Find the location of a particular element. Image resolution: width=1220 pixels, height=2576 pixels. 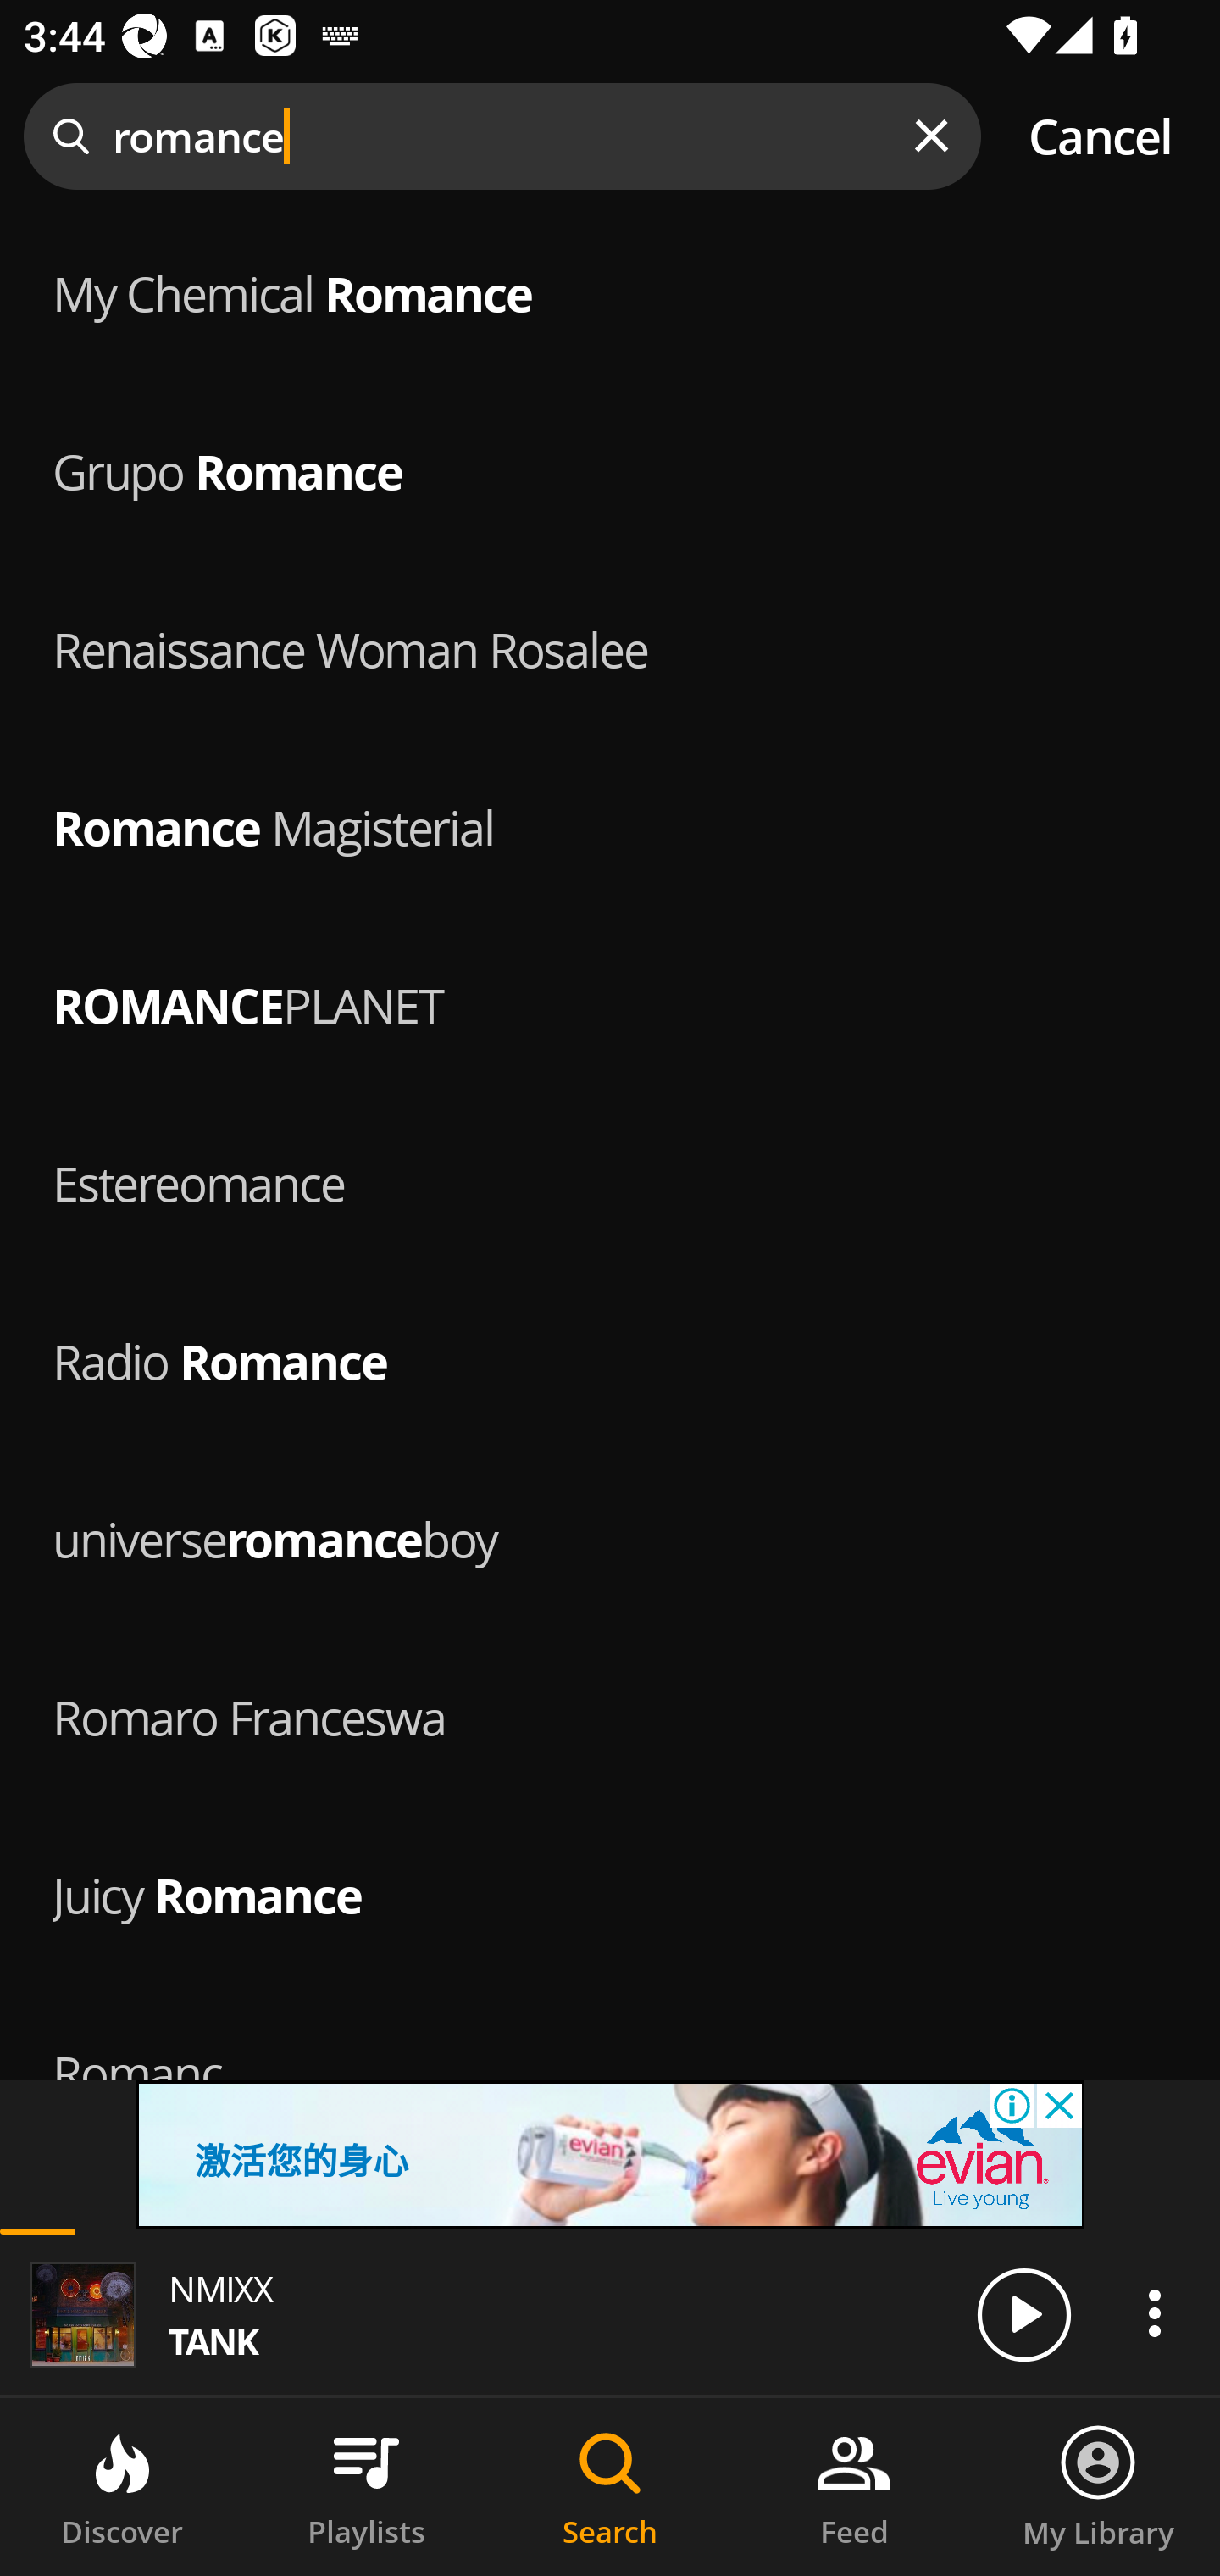

Playlists is located at coordinates (366, 2487).